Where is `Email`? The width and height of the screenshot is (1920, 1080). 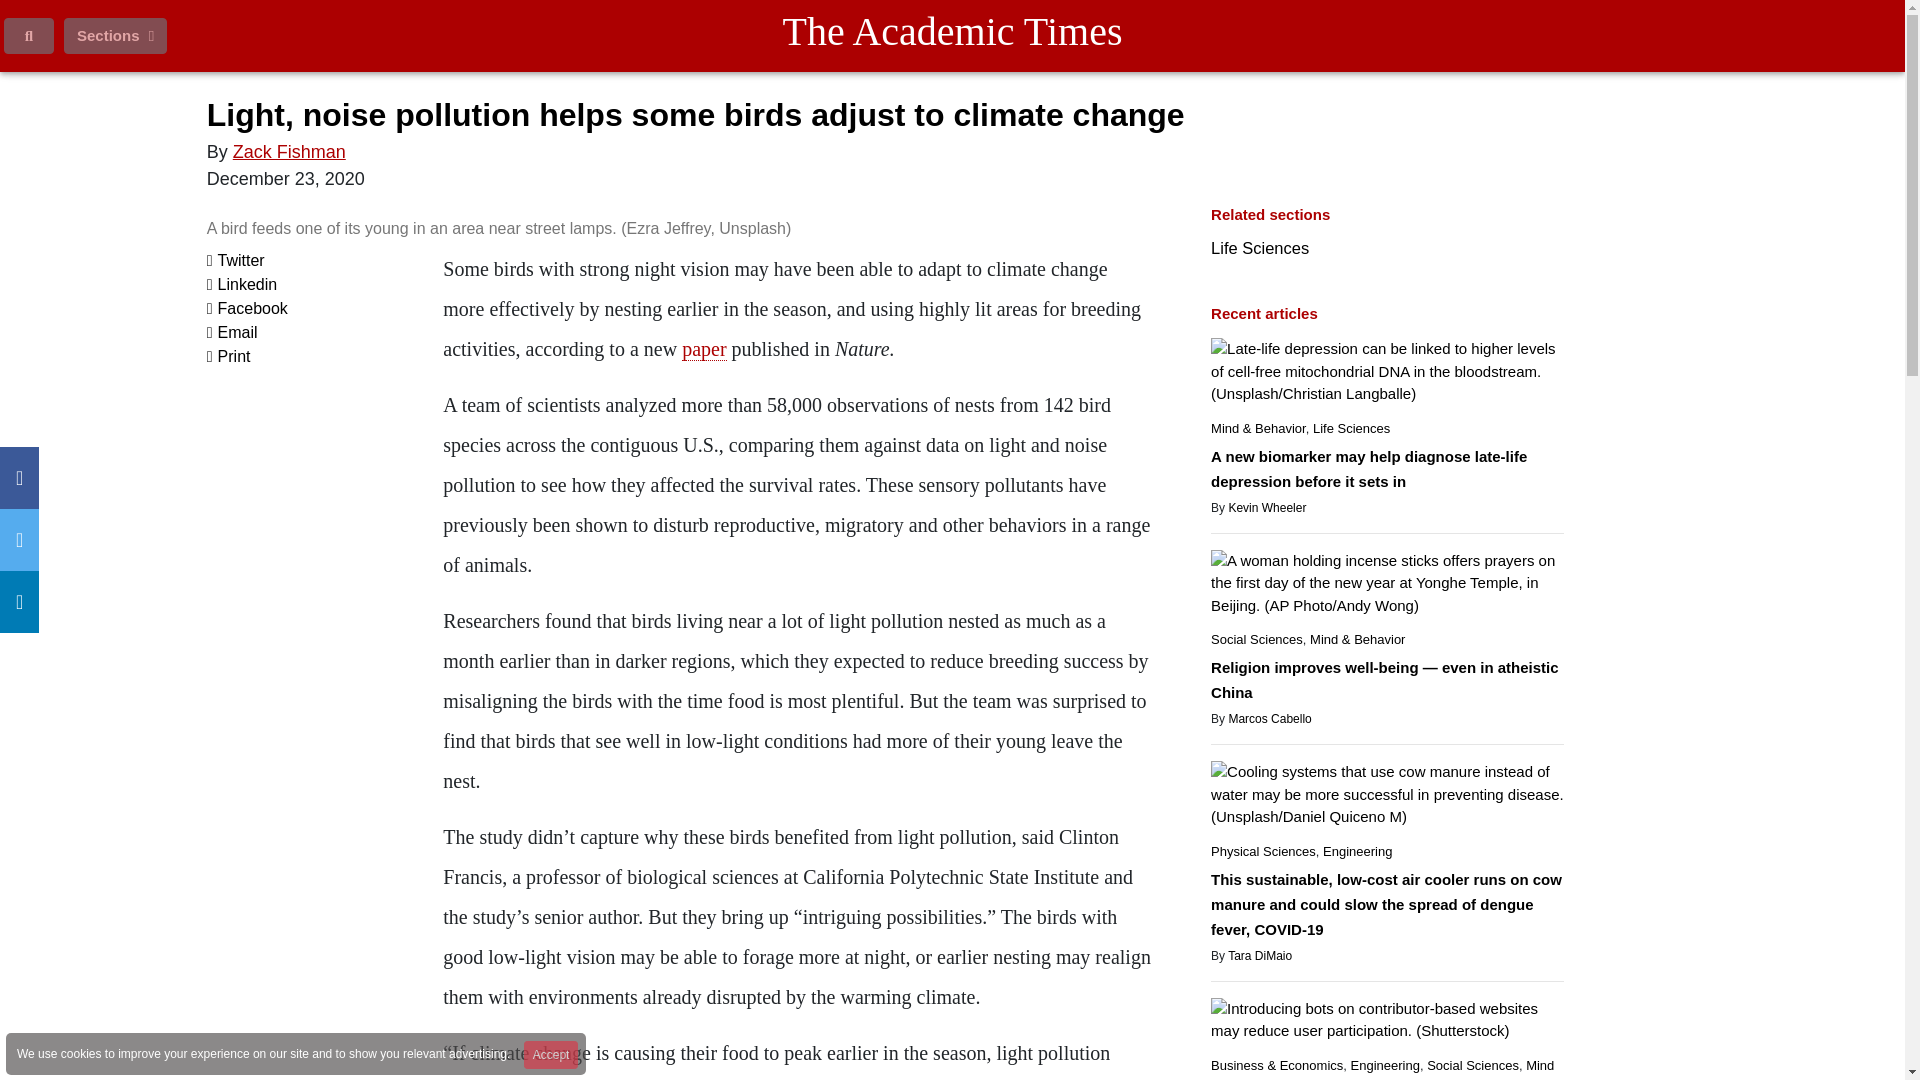
Email is located at coordinates (232, 332).